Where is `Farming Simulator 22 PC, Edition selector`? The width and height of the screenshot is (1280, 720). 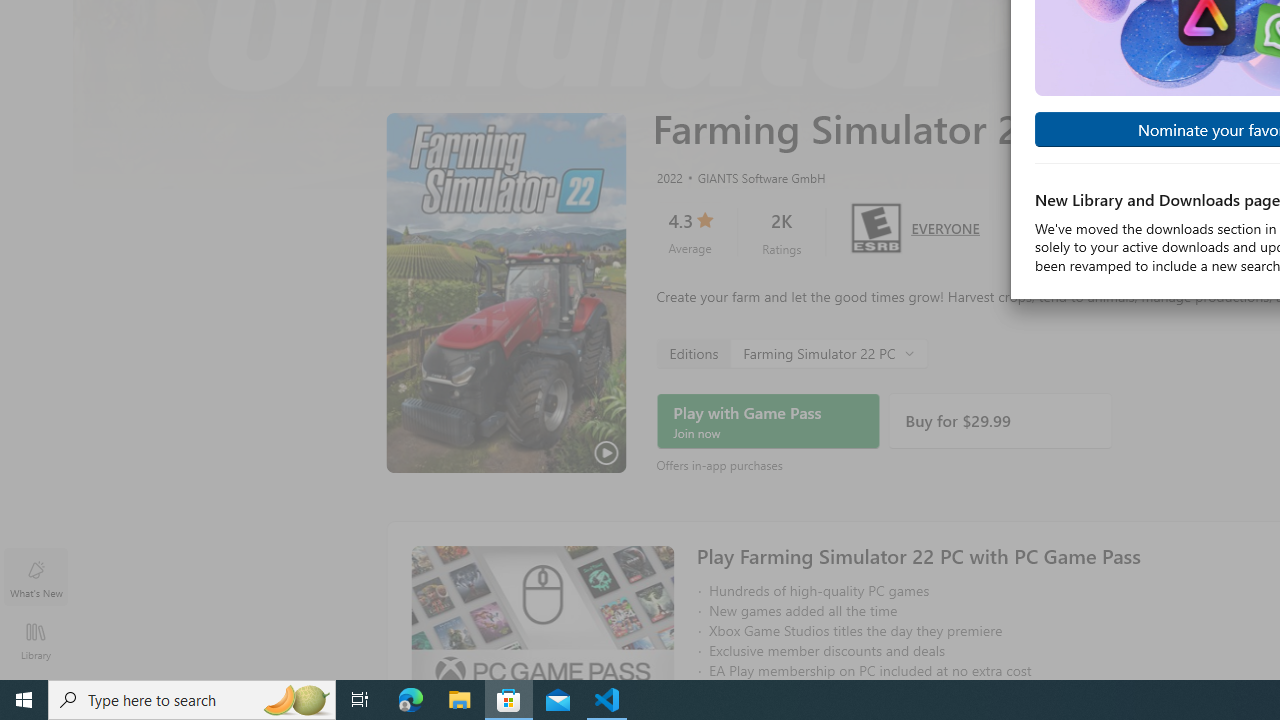
Farming Simulator 22 PC, Edition selector is located at coordinates (792, 352).